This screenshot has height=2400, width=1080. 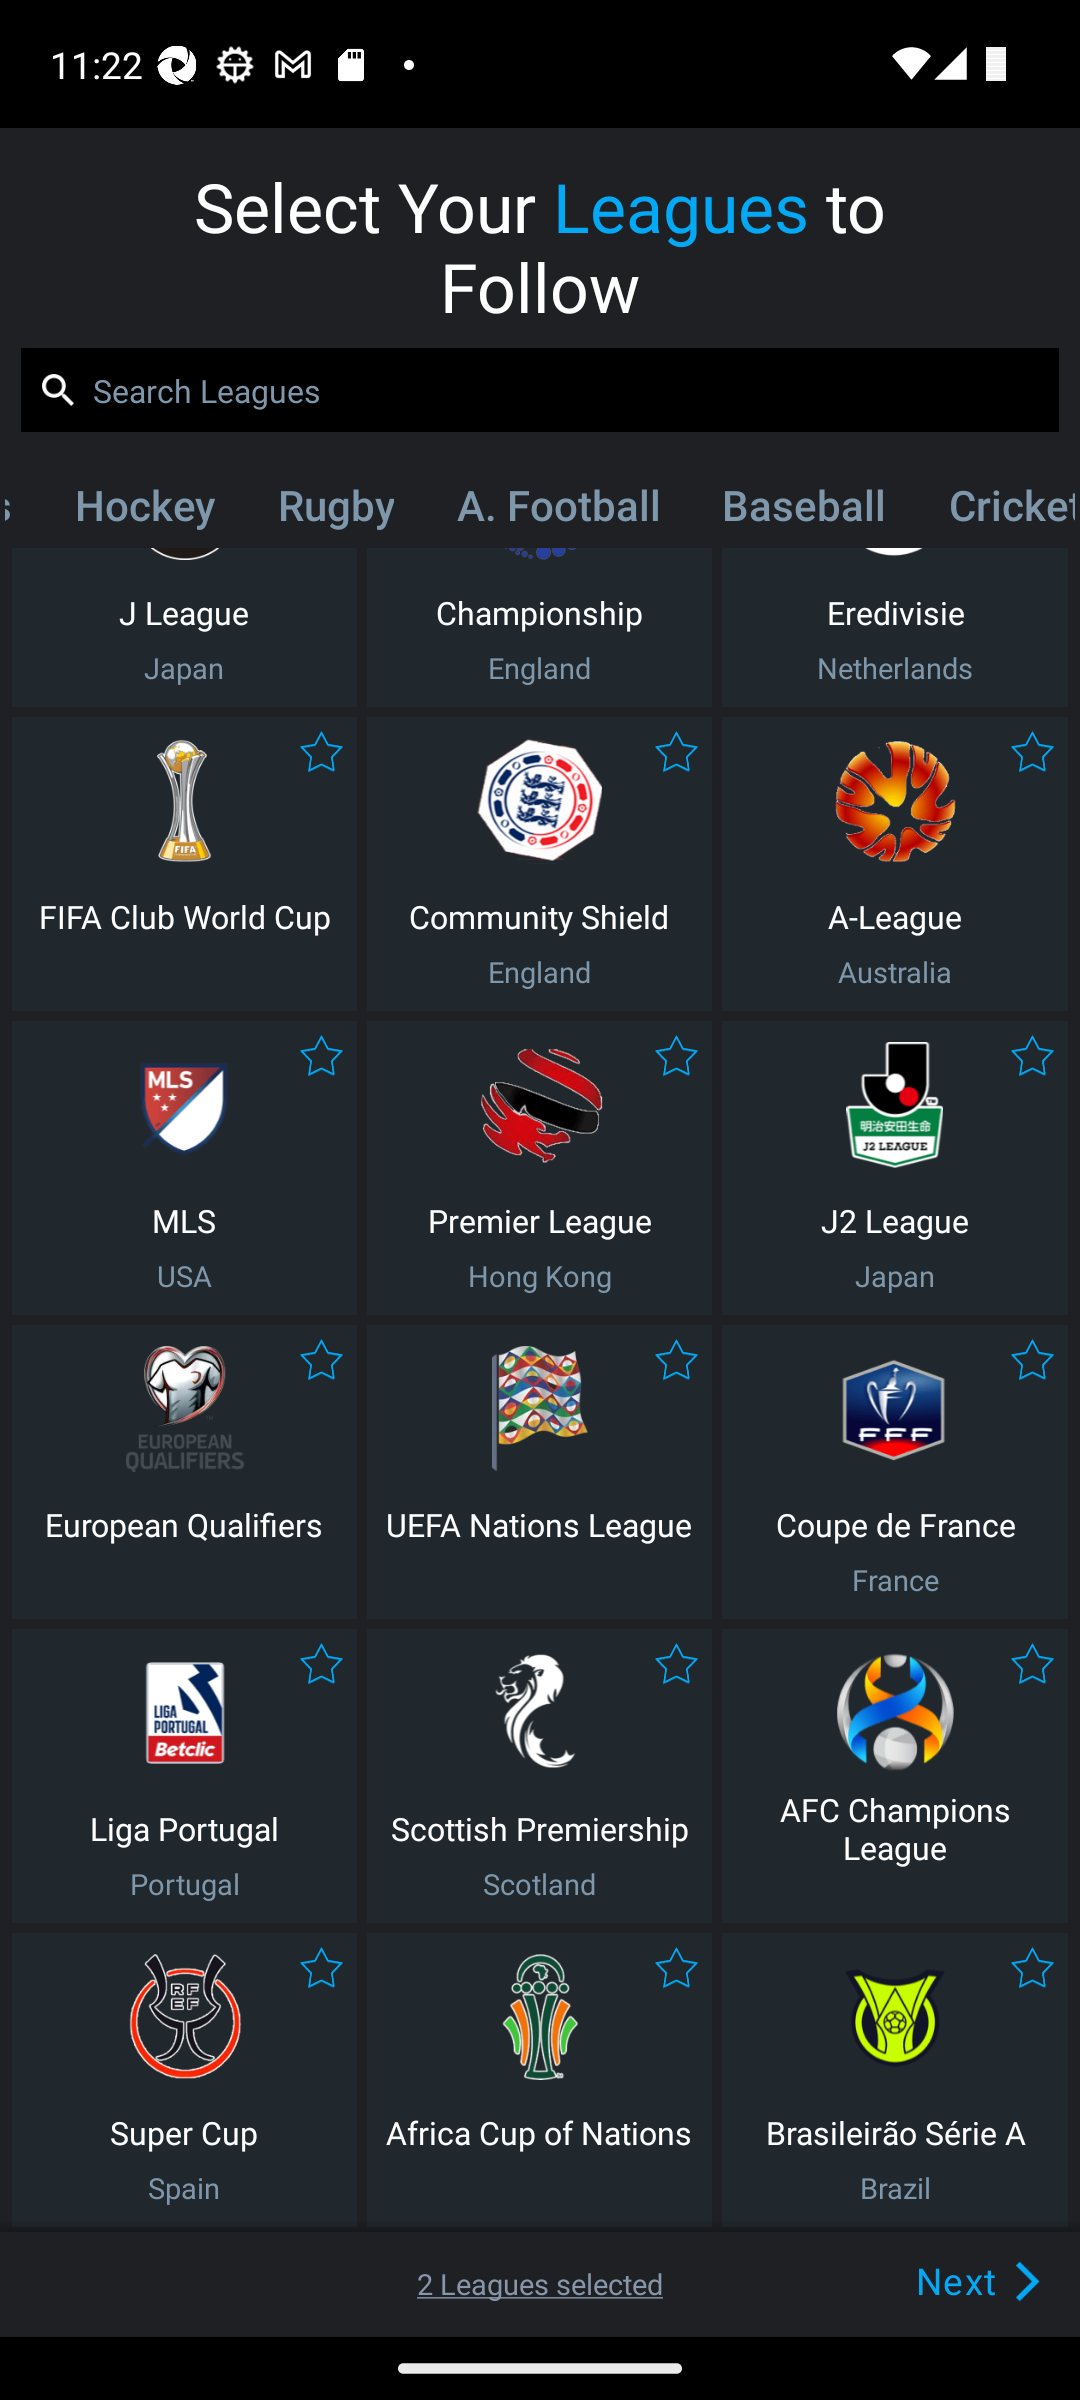 What do you see at coordinates (539, 1472) in the screenshot?
I see `UEFA Nations League` at bounding box center [539, 1472].